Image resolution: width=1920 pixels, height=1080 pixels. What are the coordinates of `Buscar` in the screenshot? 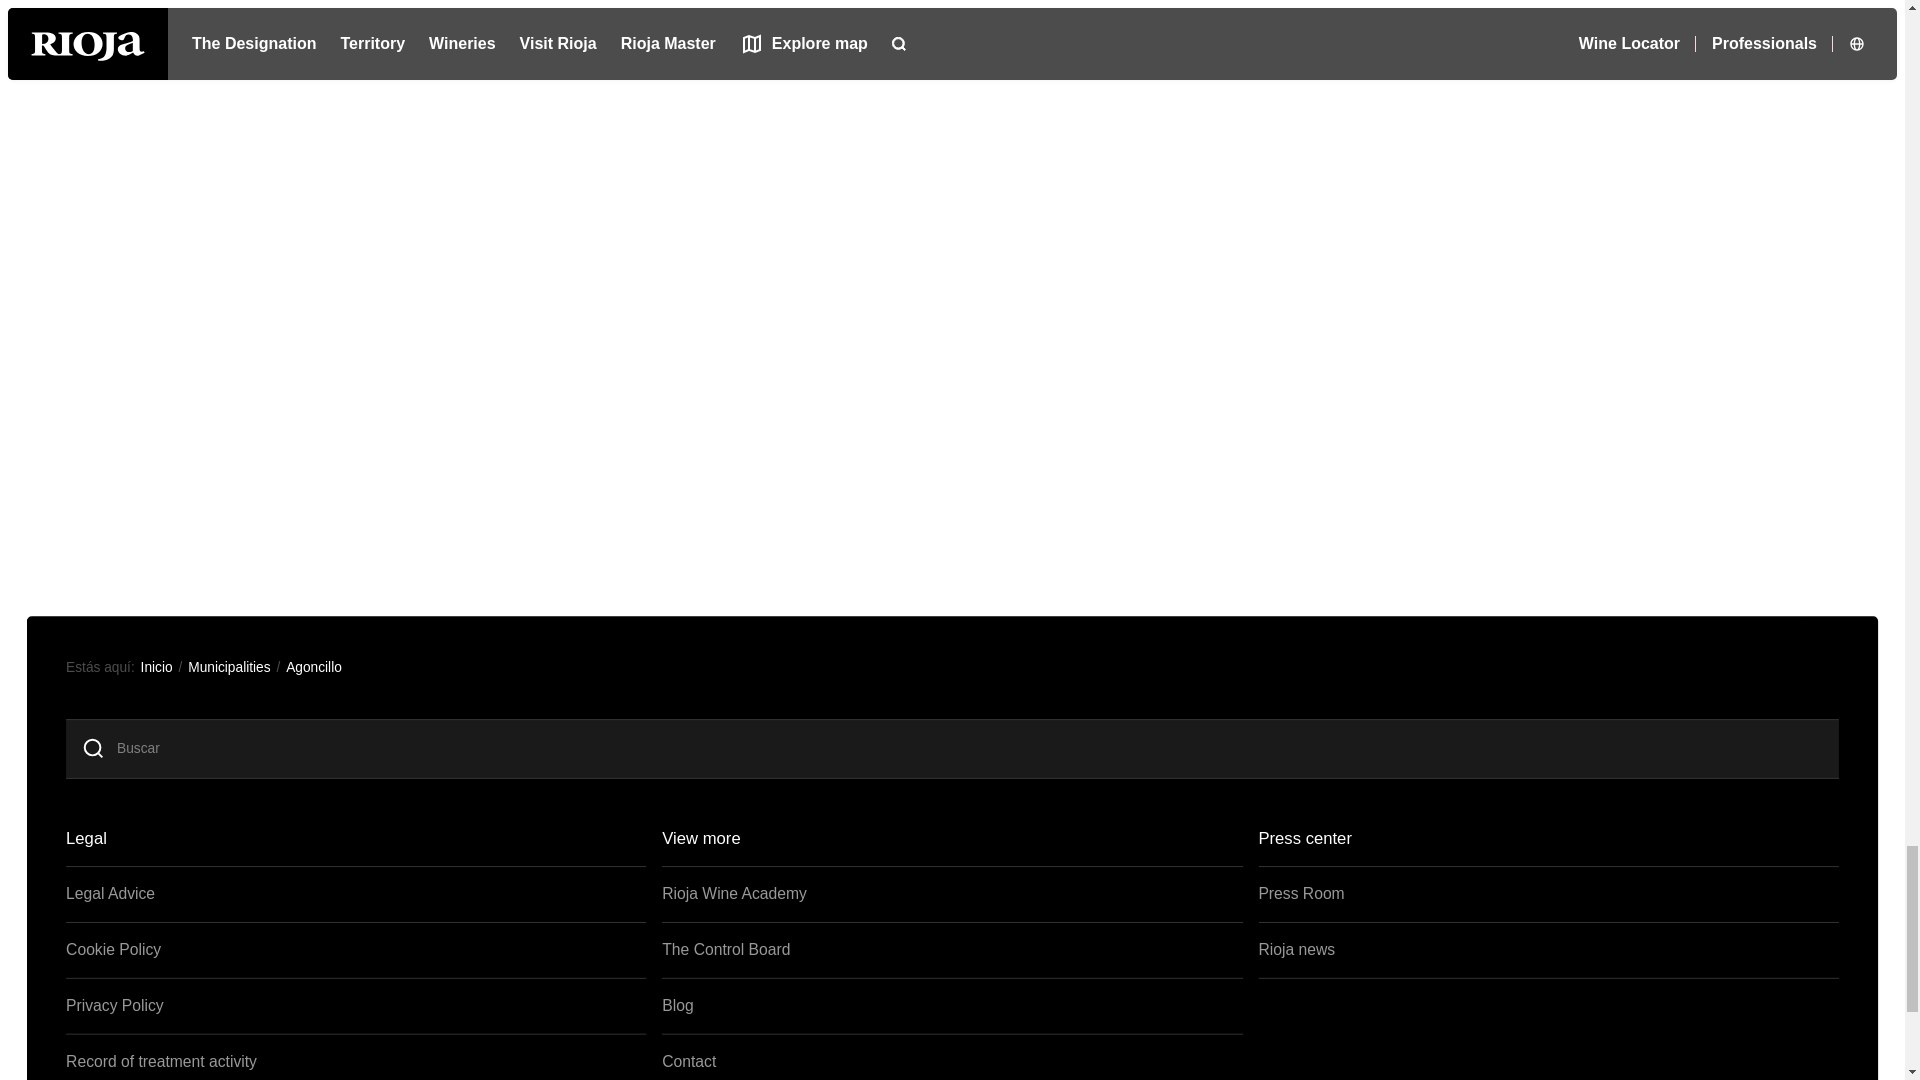 It's located at (975, 748).